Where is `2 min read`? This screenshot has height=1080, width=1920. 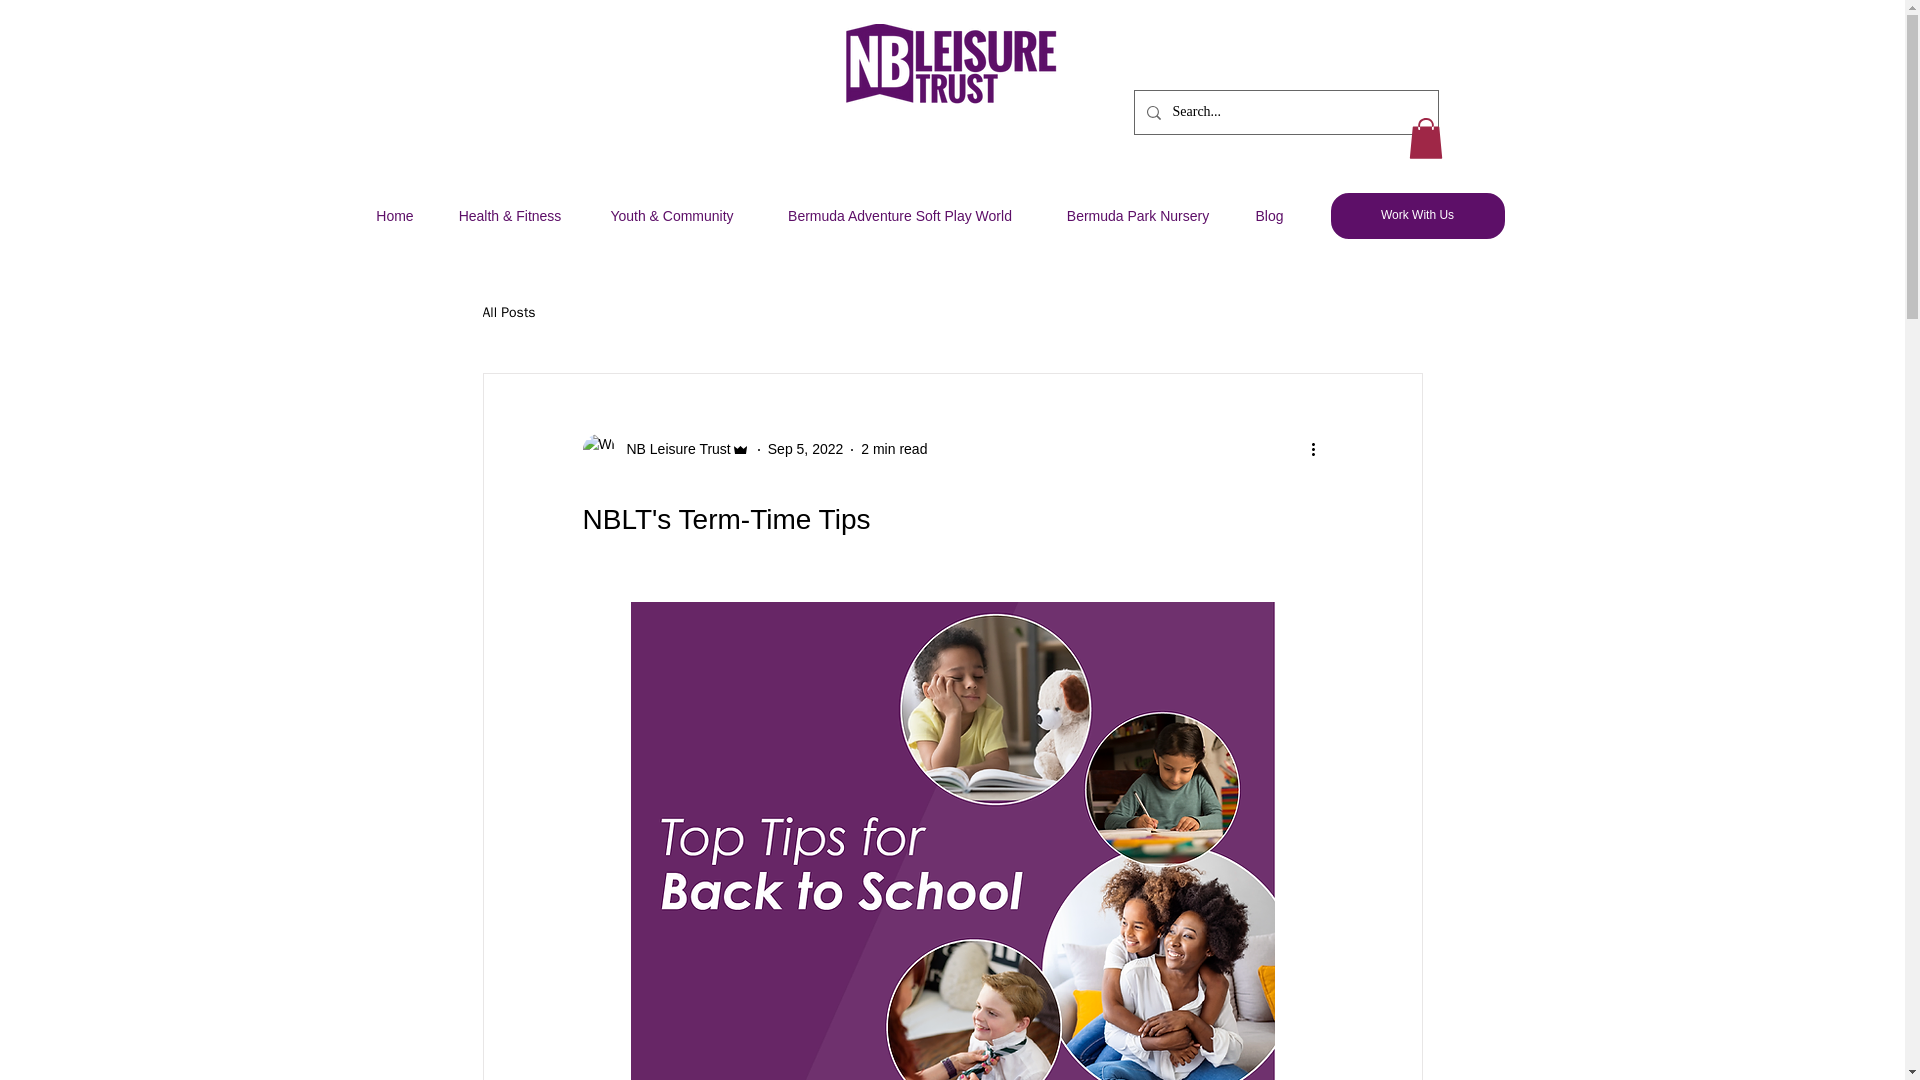
2 min read is located at coordinates (894, 448).